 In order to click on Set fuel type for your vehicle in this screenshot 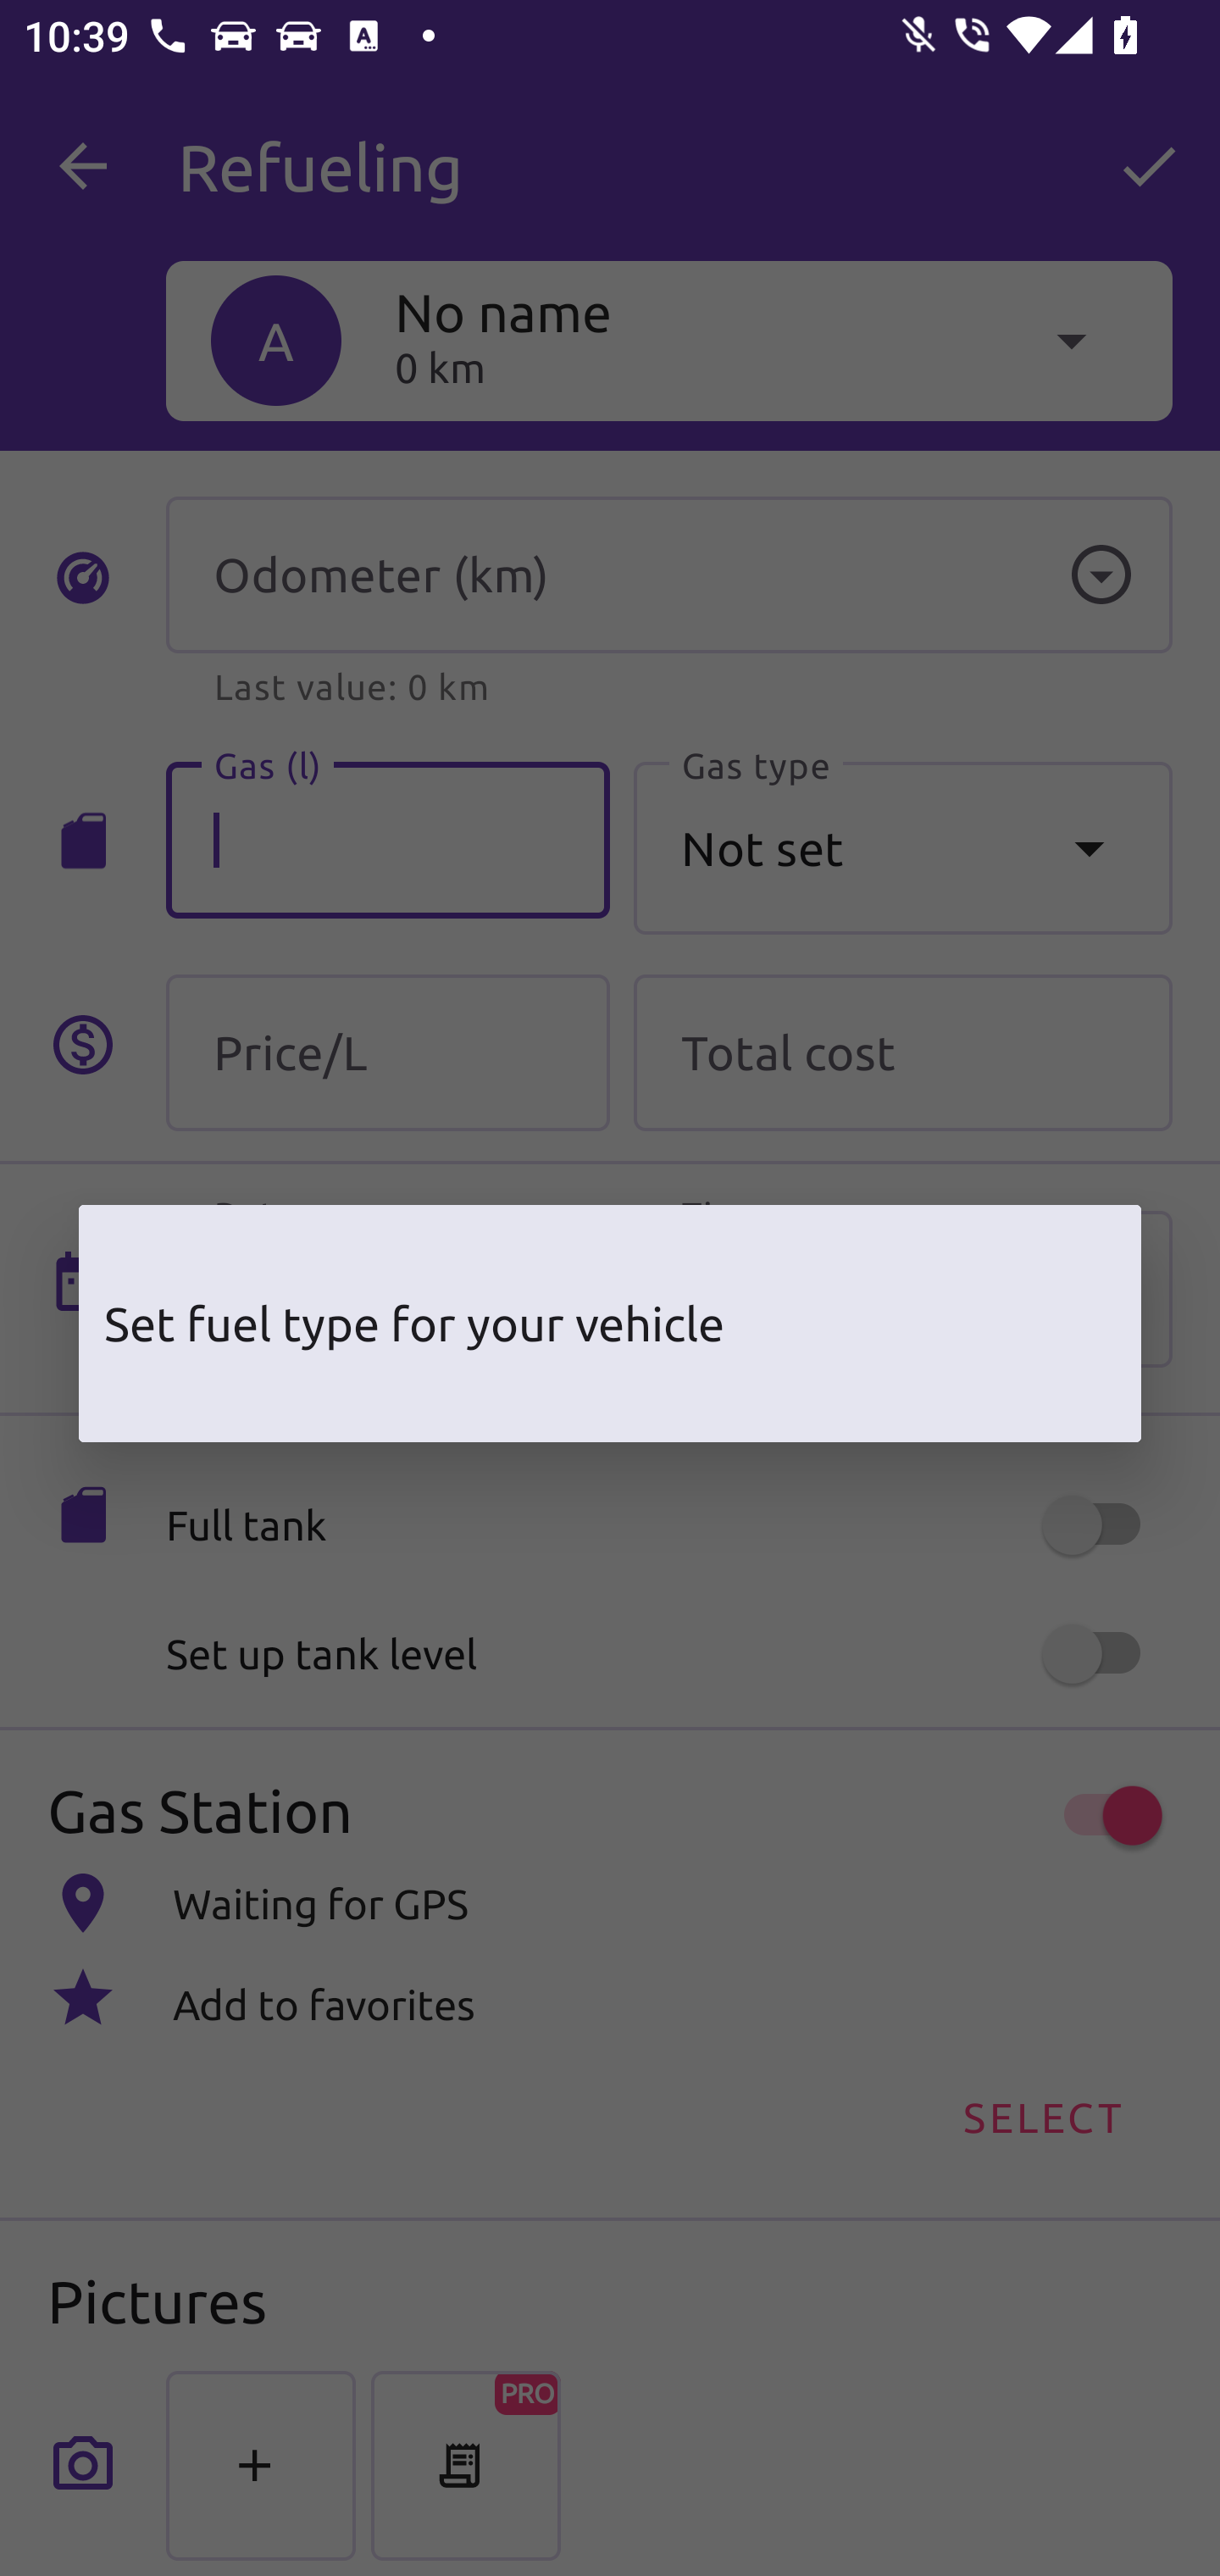, I will do `click(610, 1324)`.